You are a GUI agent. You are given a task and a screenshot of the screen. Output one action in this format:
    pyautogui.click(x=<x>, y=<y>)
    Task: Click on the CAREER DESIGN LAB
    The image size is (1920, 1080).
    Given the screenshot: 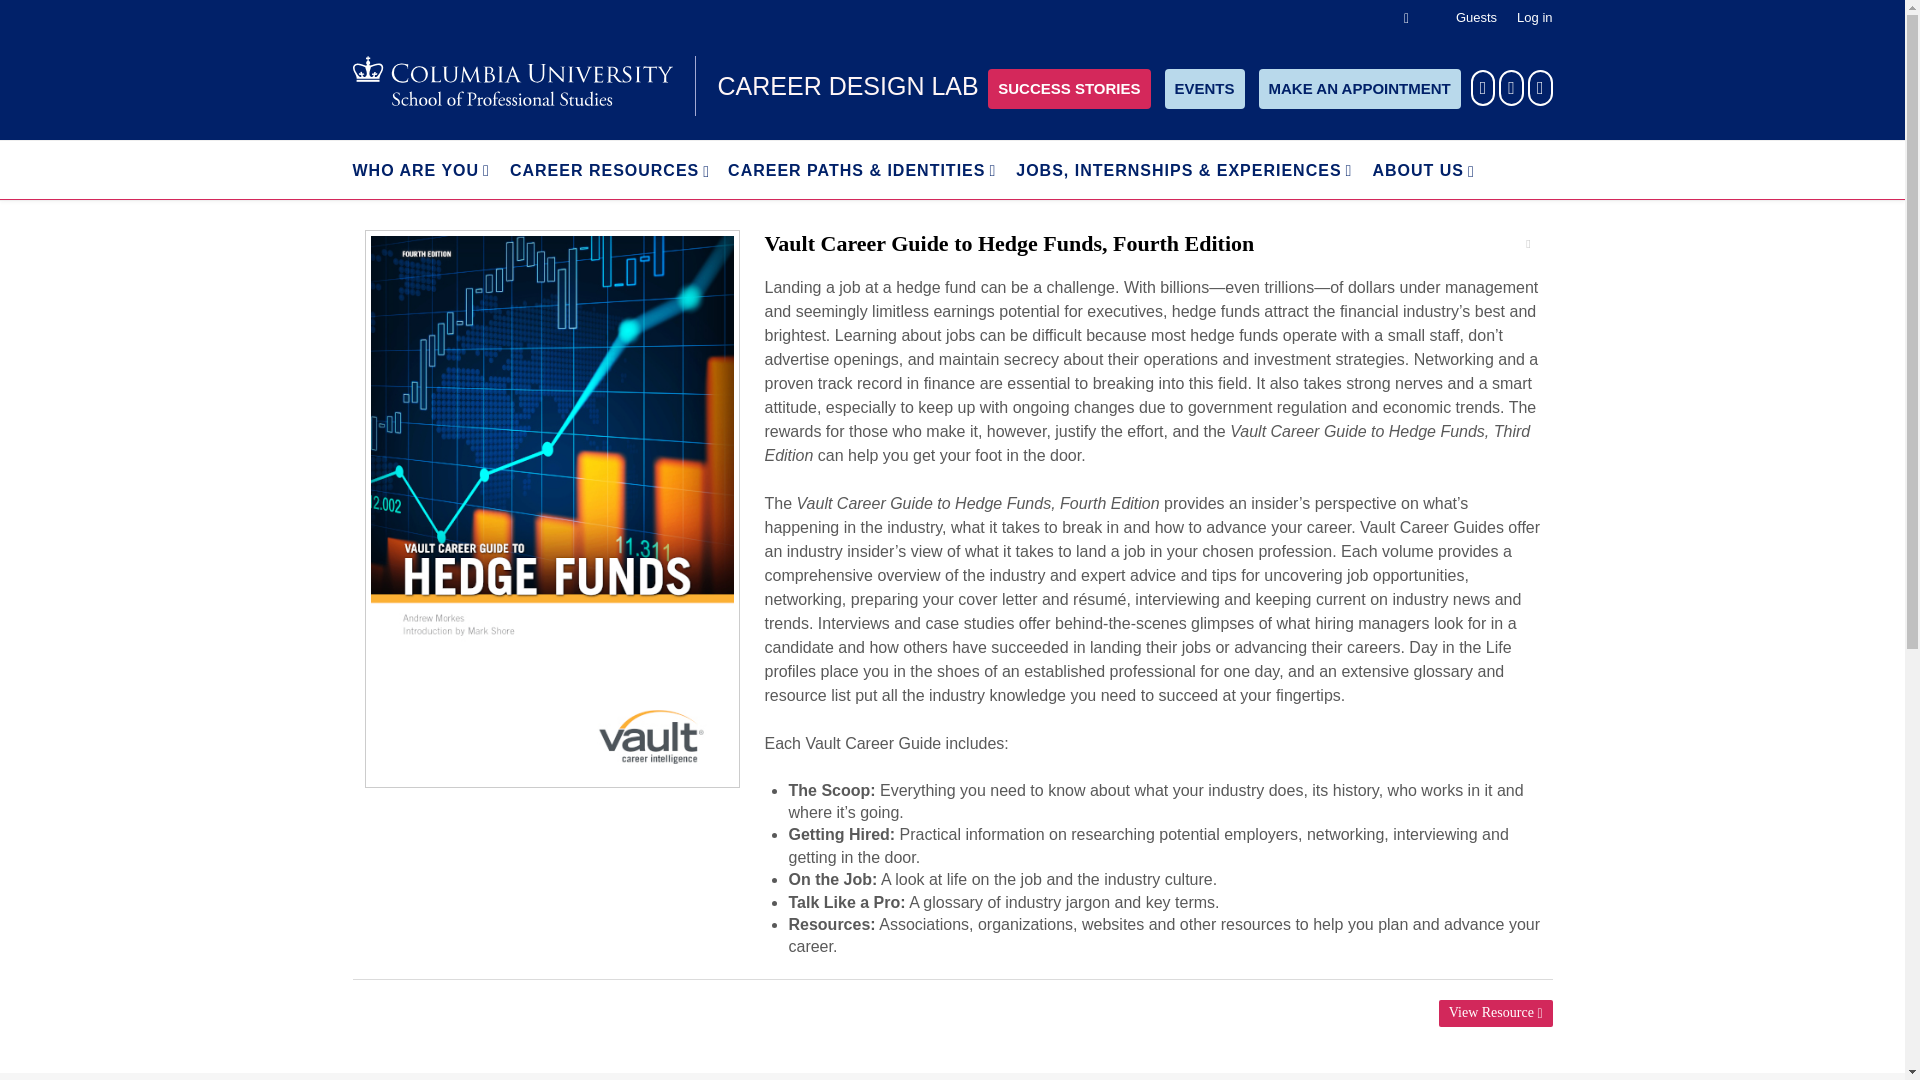 What is the action you would take?
    pyautogui.click(x=664, y=86)
    